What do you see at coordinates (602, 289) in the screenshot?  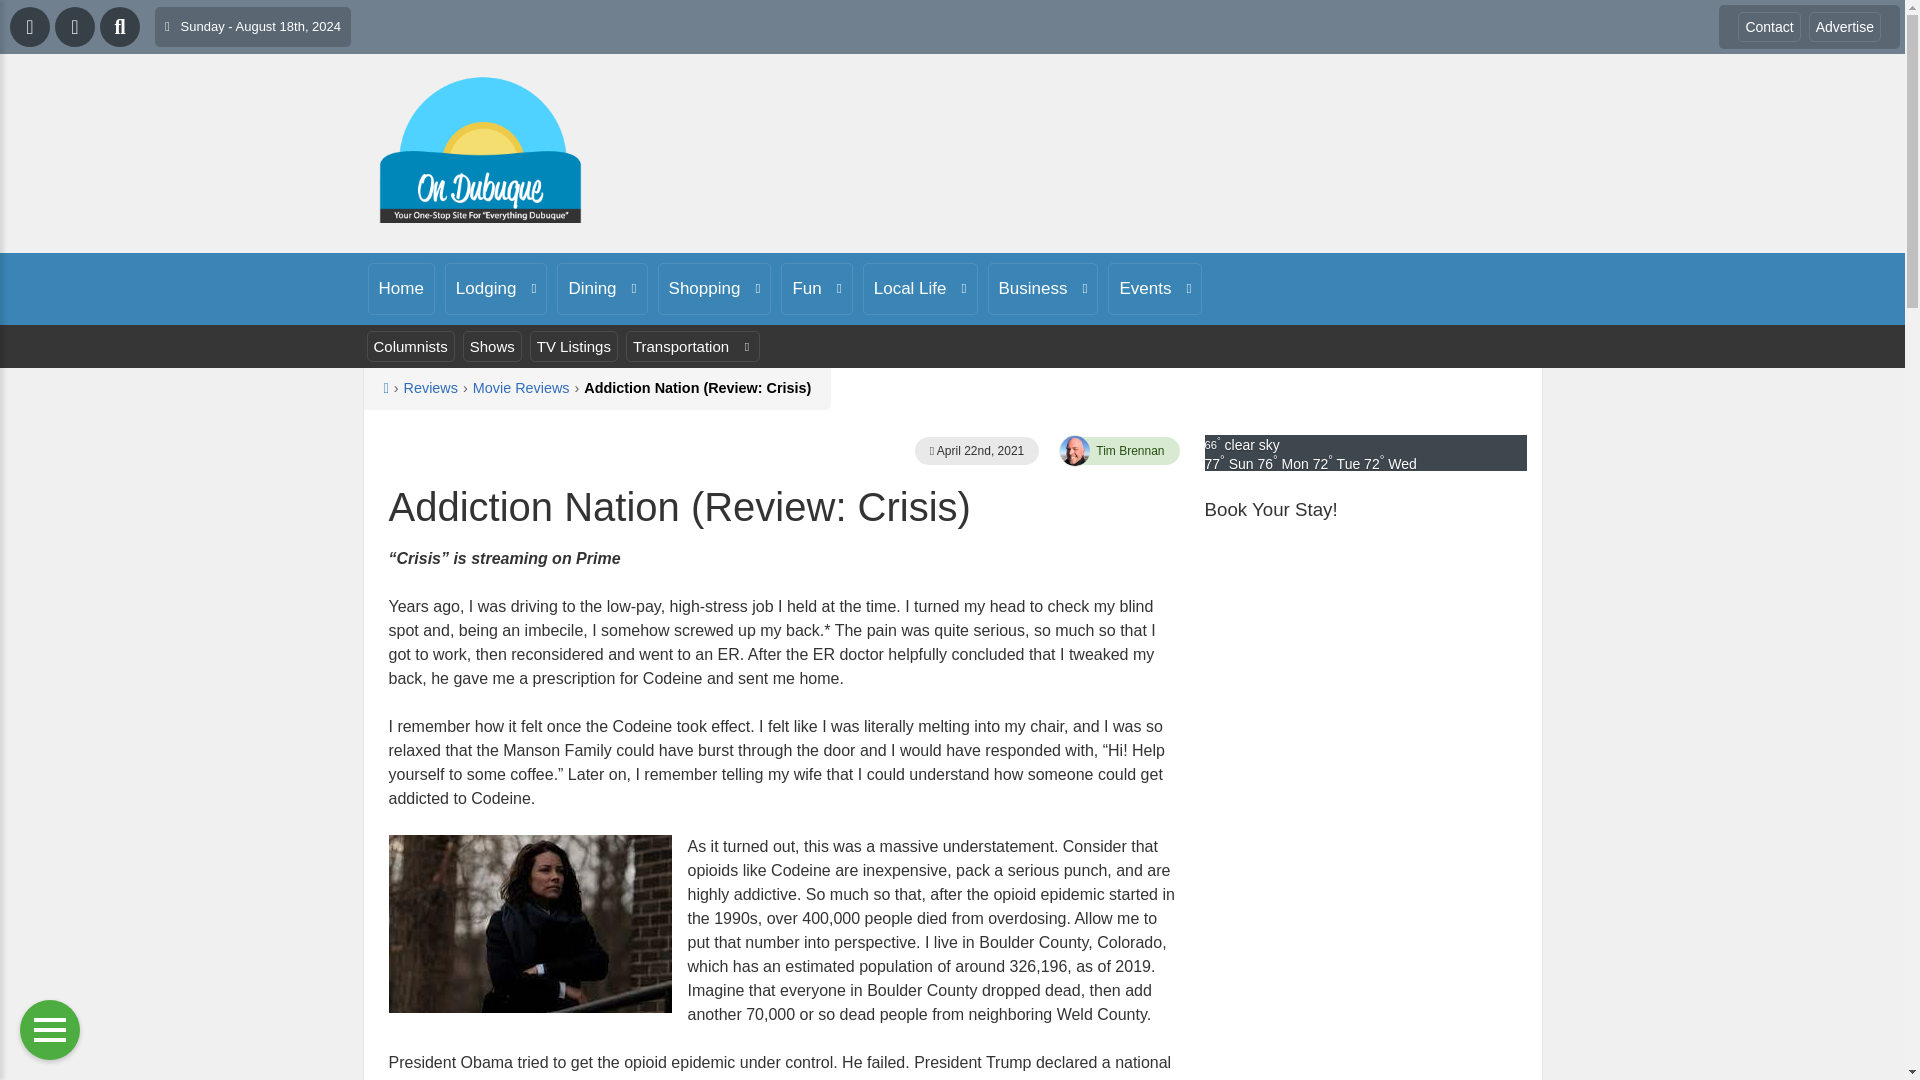 I see `Dining` at bounding box center [602, 289].